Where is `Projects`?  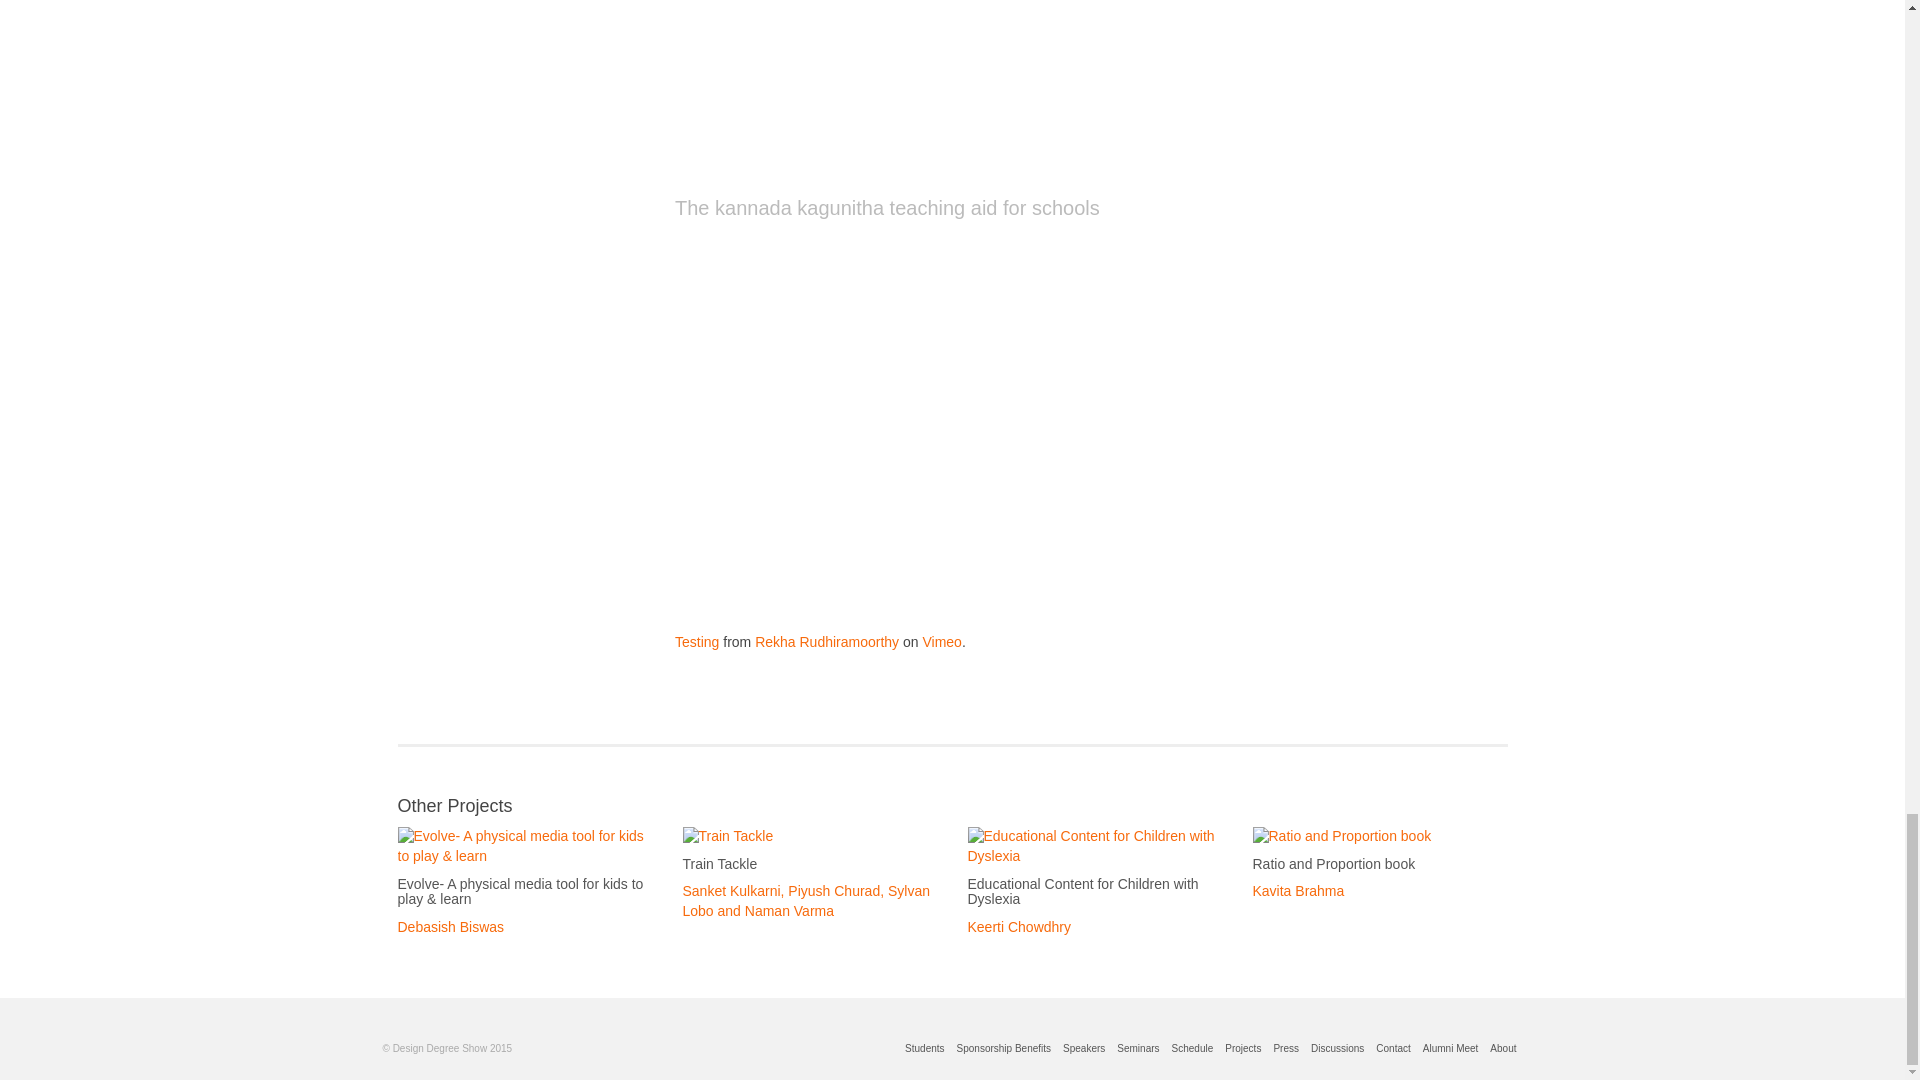 Projects is located at coordinates (1243, 1048).